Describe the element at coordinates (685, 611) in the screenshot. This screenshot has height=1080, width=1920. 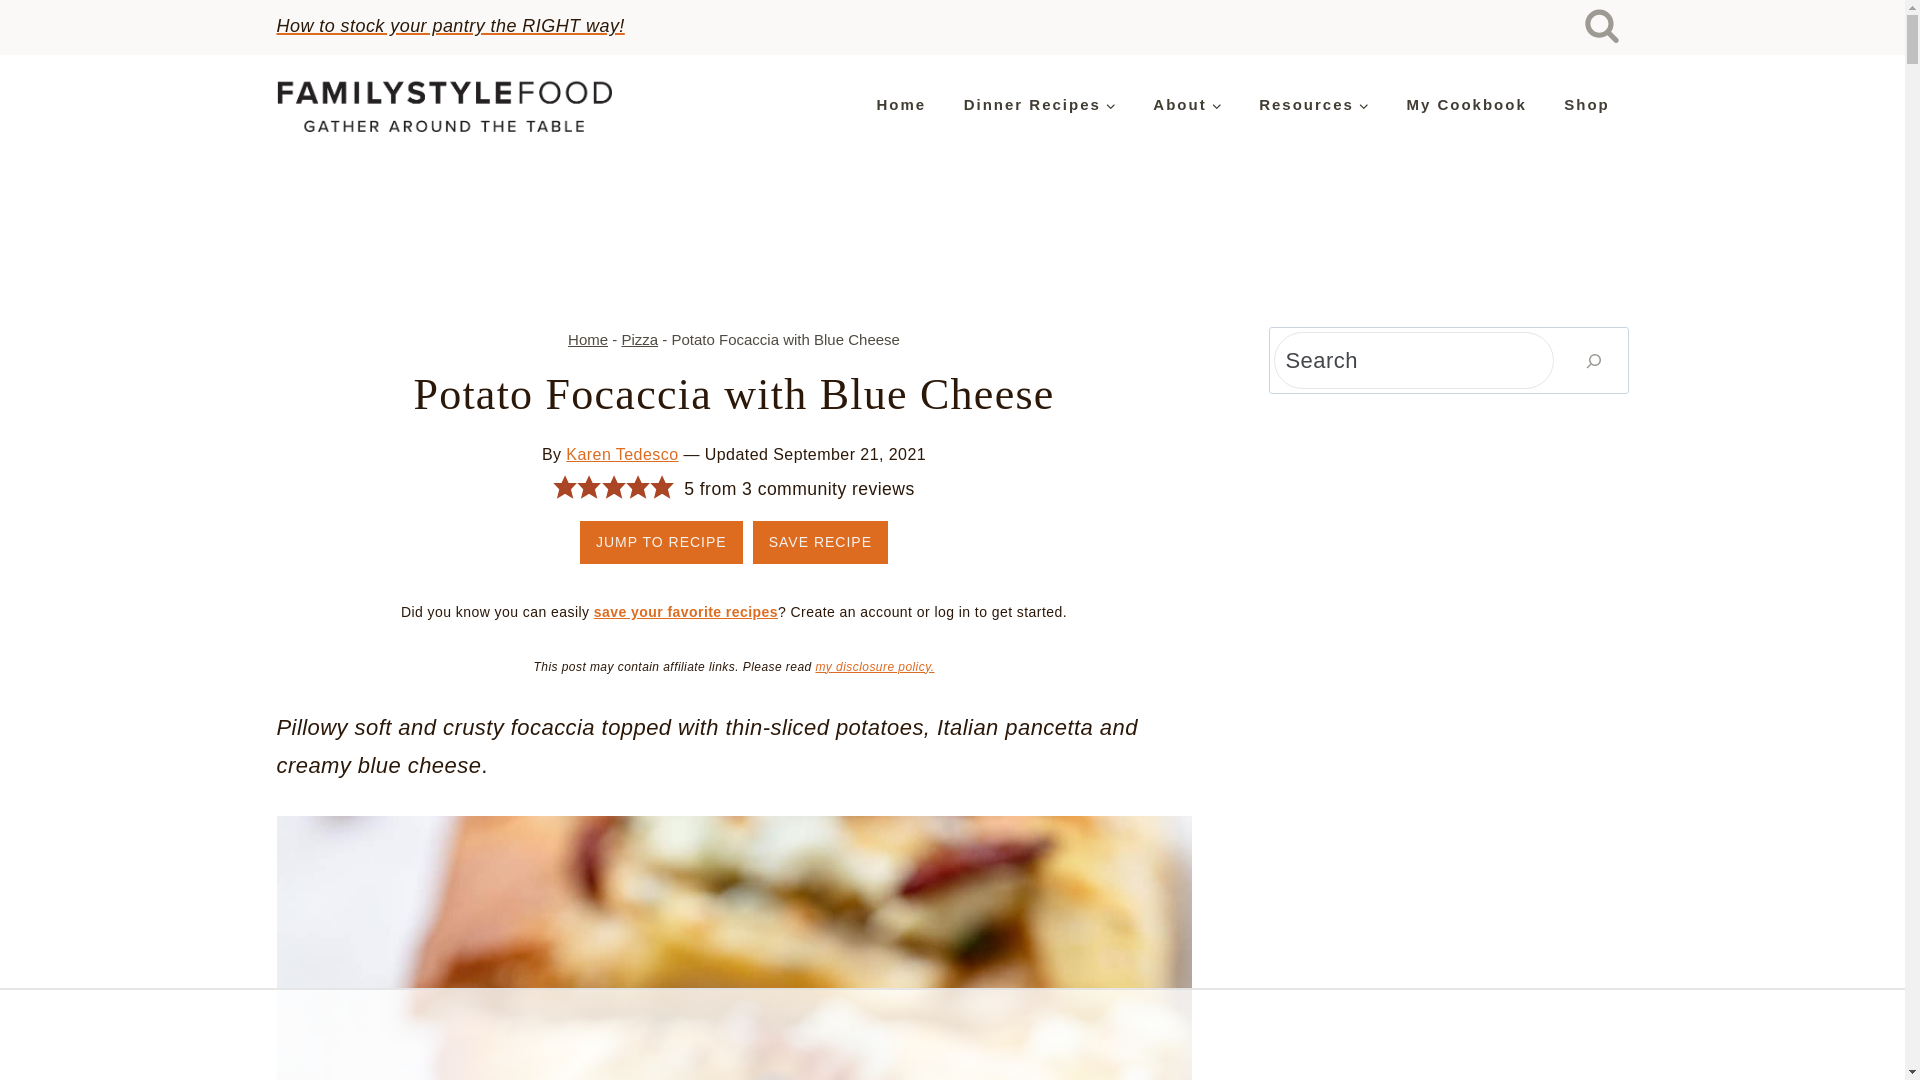
I see `save your favorite recipes` at that location.